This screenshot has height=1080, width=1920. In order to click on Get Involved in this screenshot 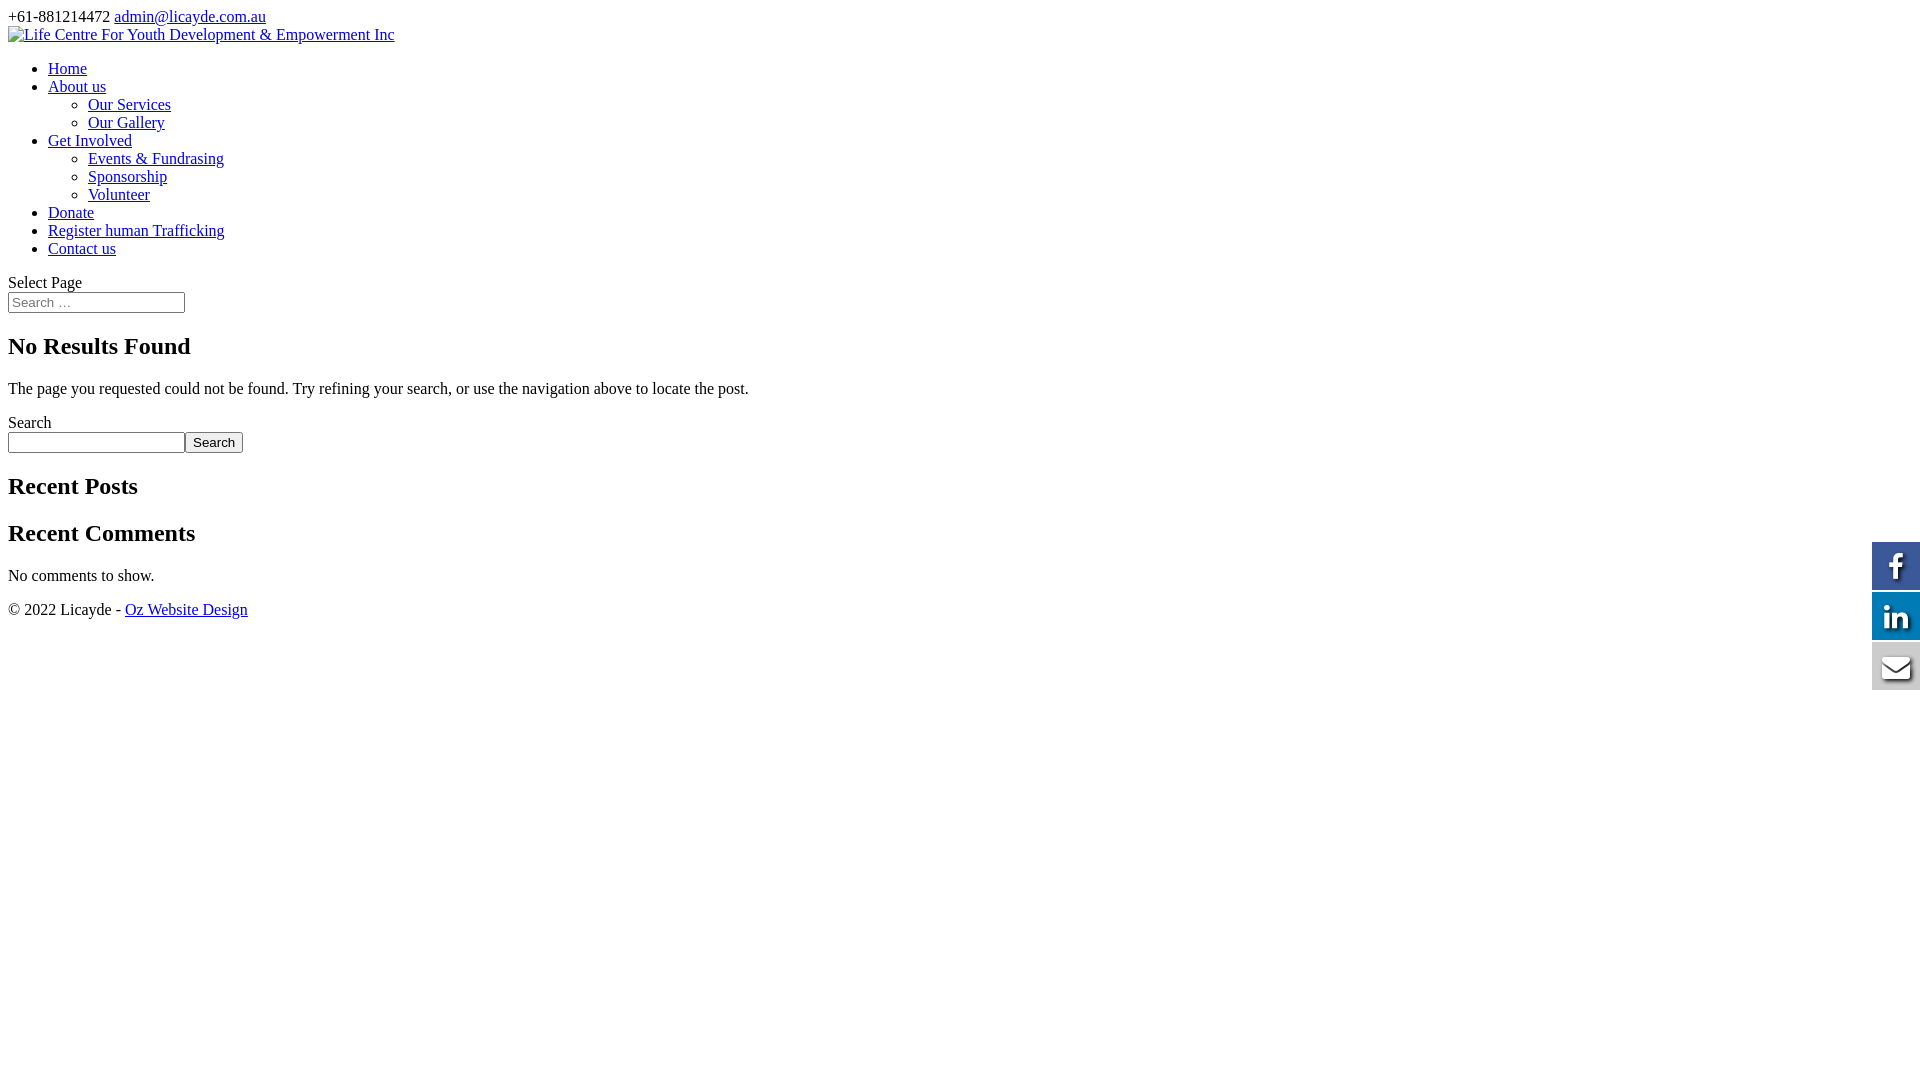, I will do `click(90, 140)`.